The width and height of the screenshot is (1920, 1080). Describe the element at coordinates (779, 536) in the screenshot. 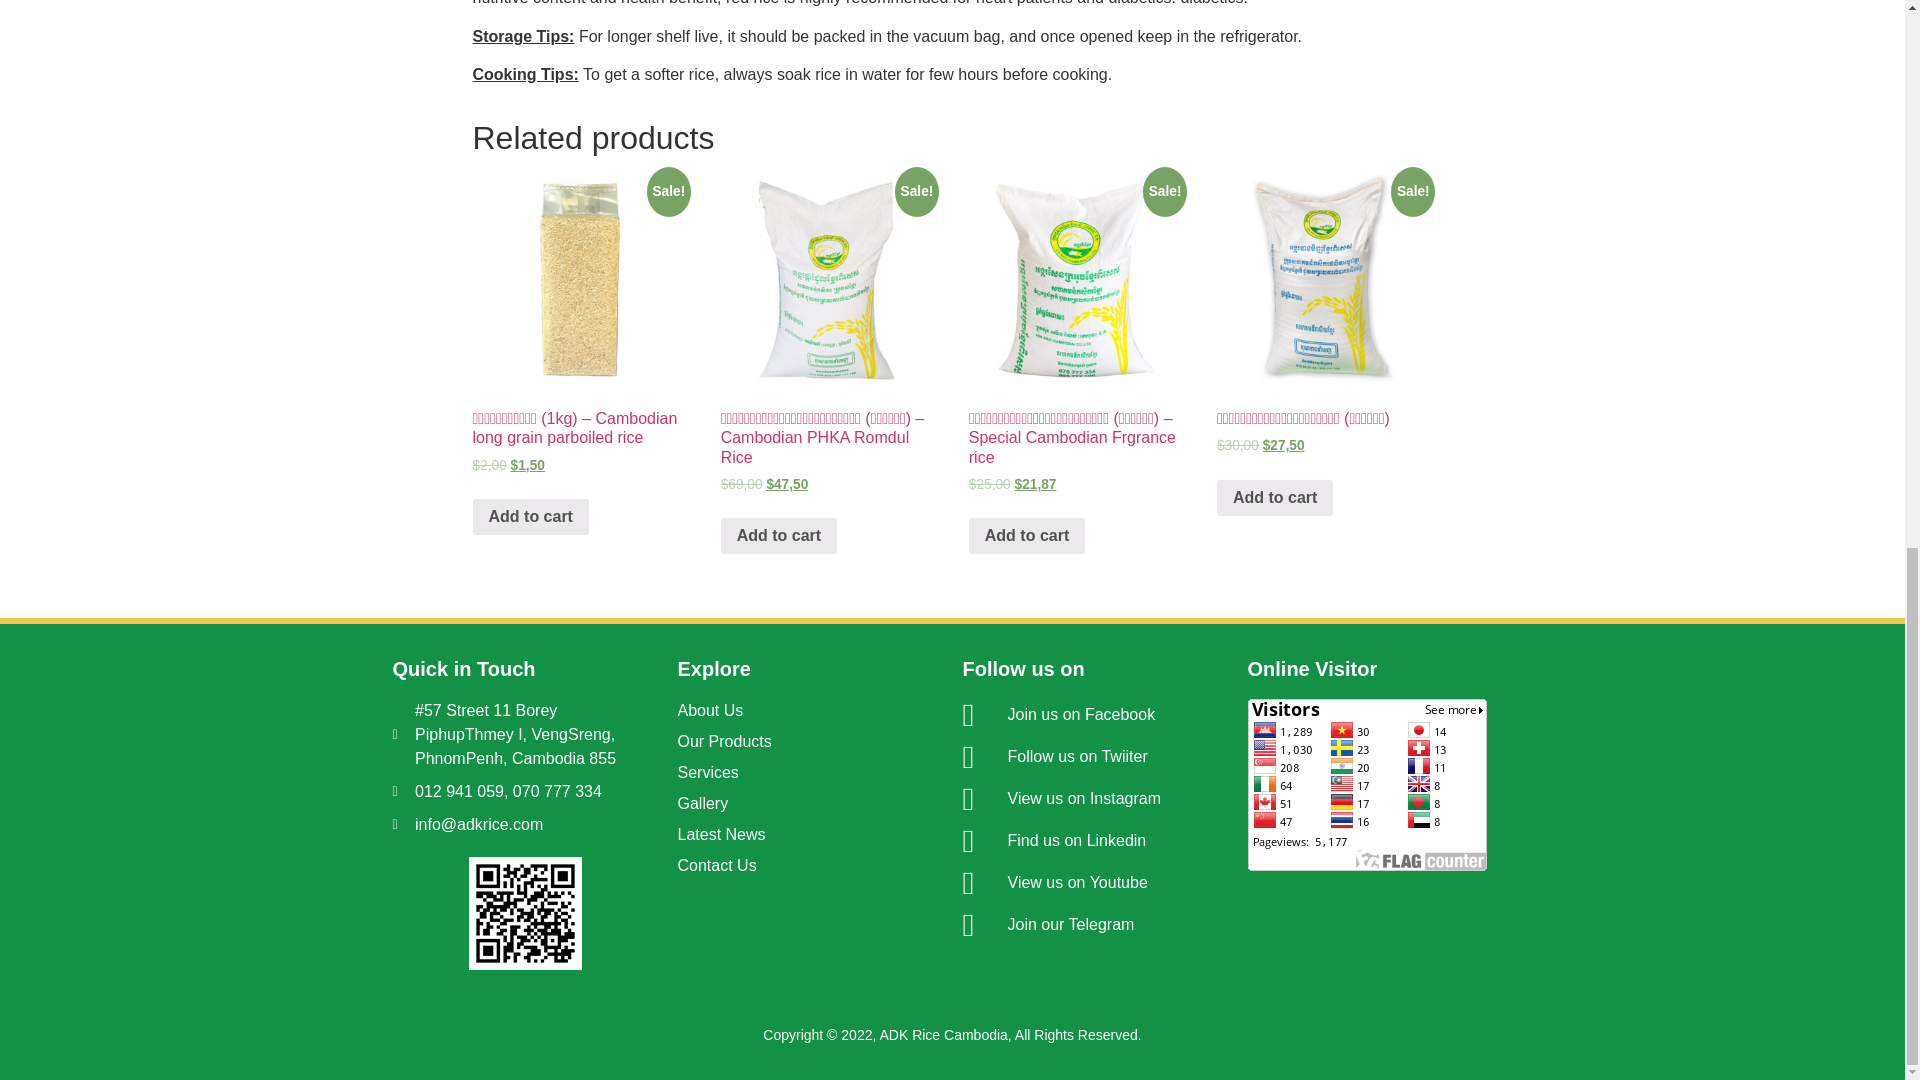

I see `Add to cart` at that location.